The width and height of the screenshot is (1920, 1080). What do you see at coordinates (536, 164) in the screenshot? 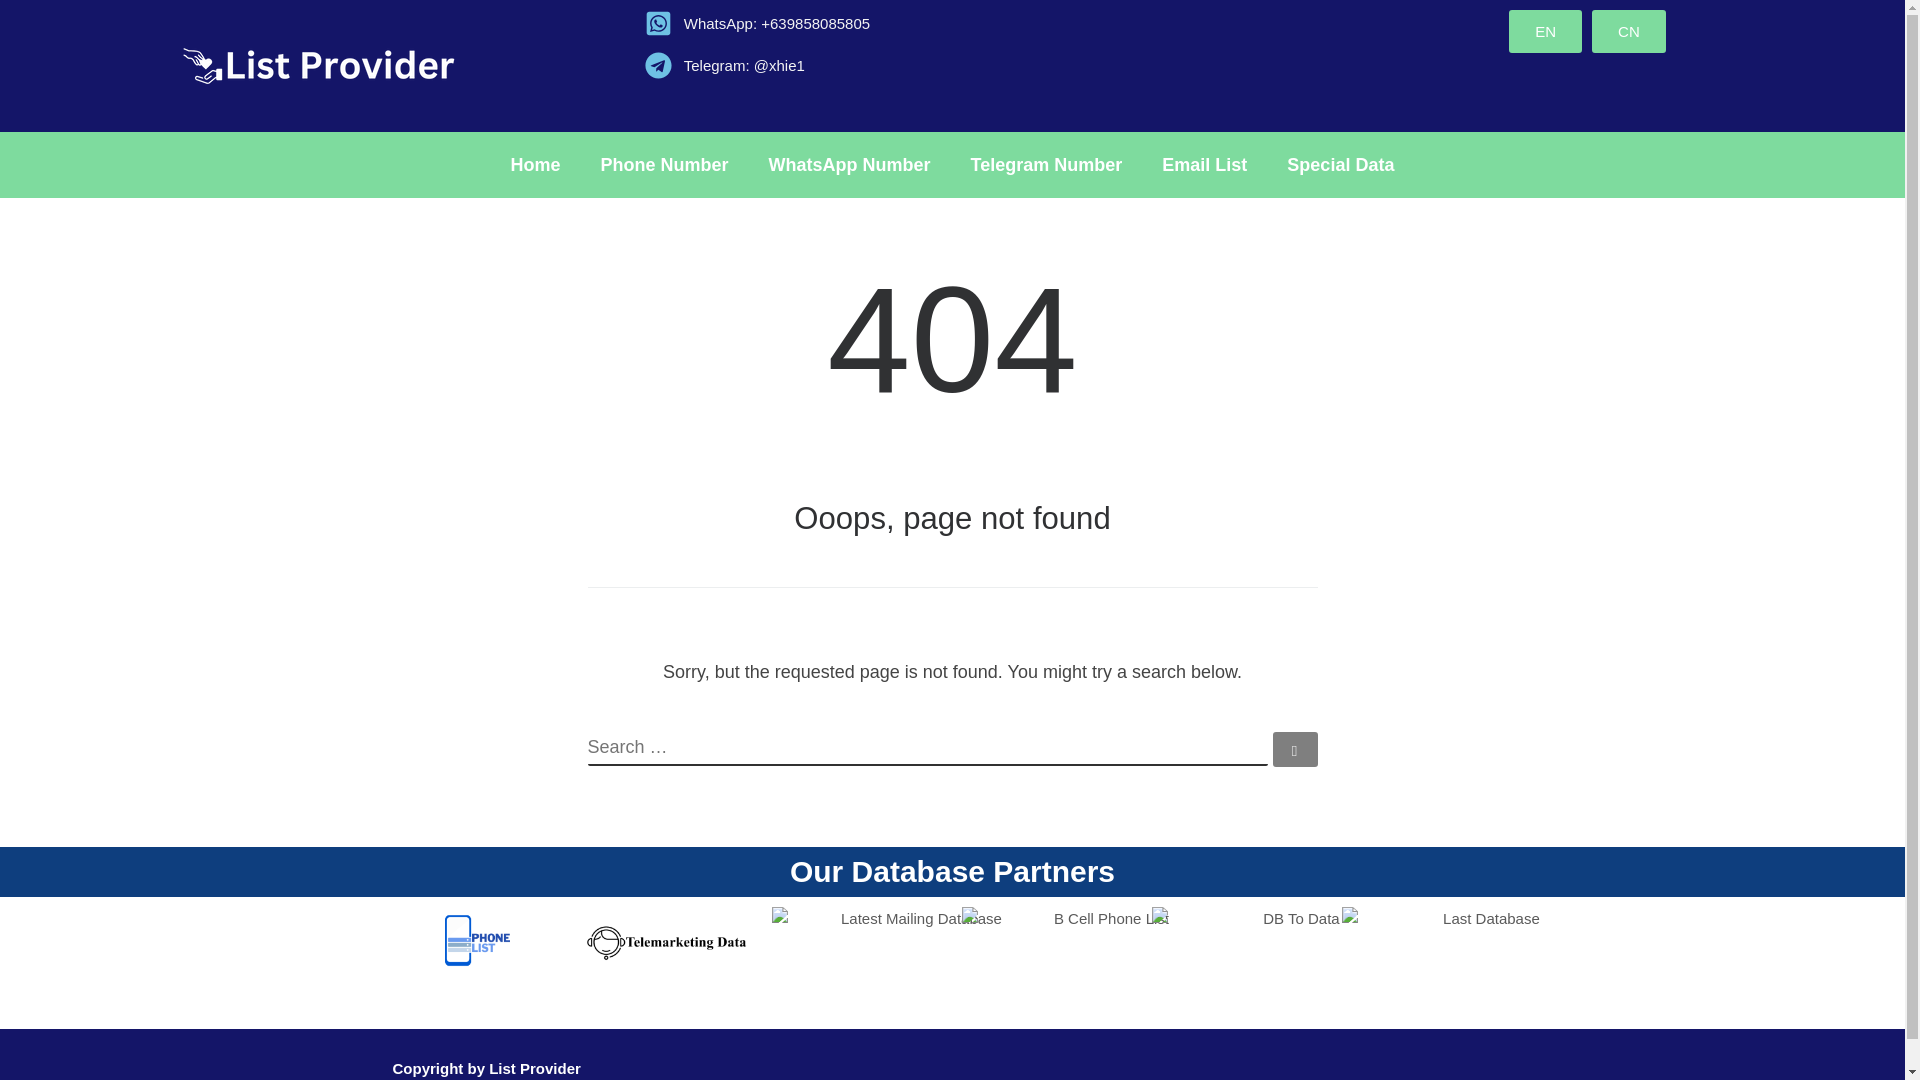
I see `Home` at bounding box center [536, 164].